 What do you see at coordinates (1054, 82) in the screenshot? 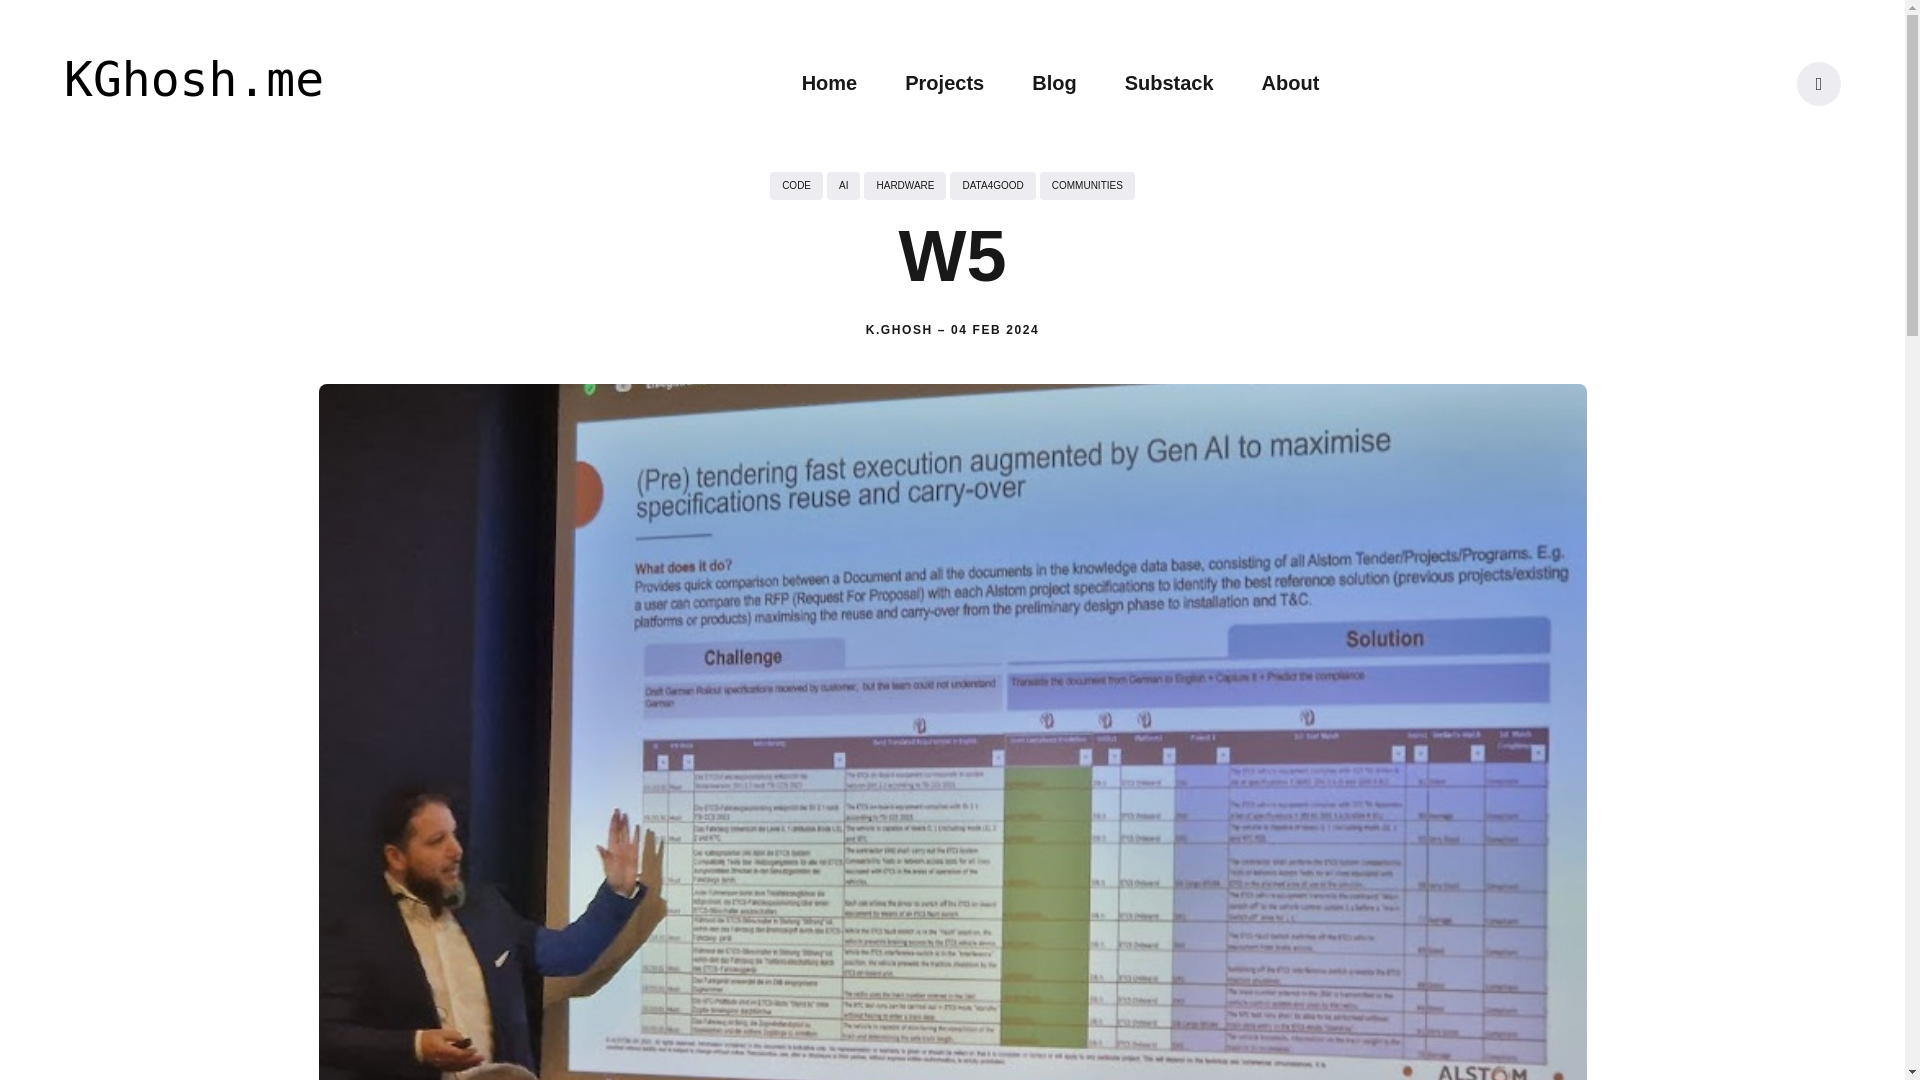
I see `Blog` at bounding box center [1054, 82].